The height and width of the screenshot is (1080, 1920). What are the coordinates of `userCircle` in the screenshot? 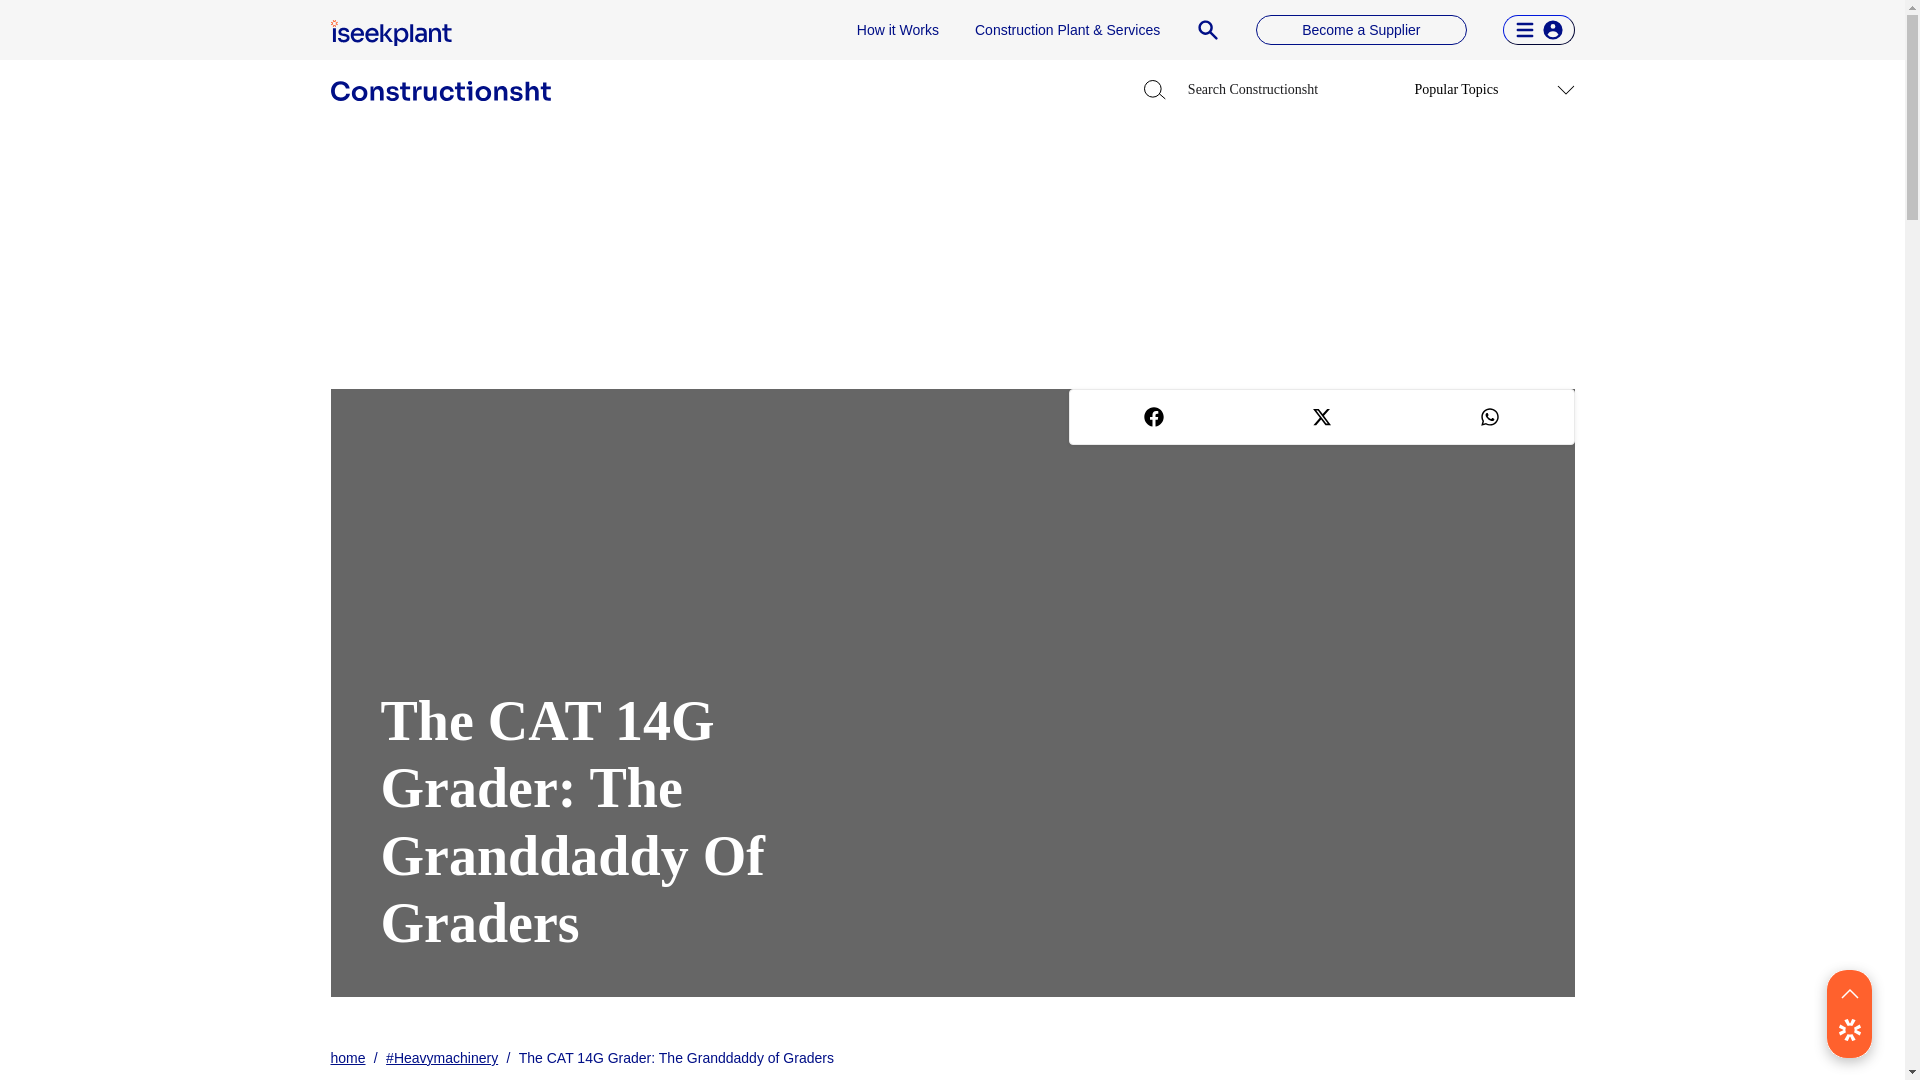 It's located at (1552, 30).